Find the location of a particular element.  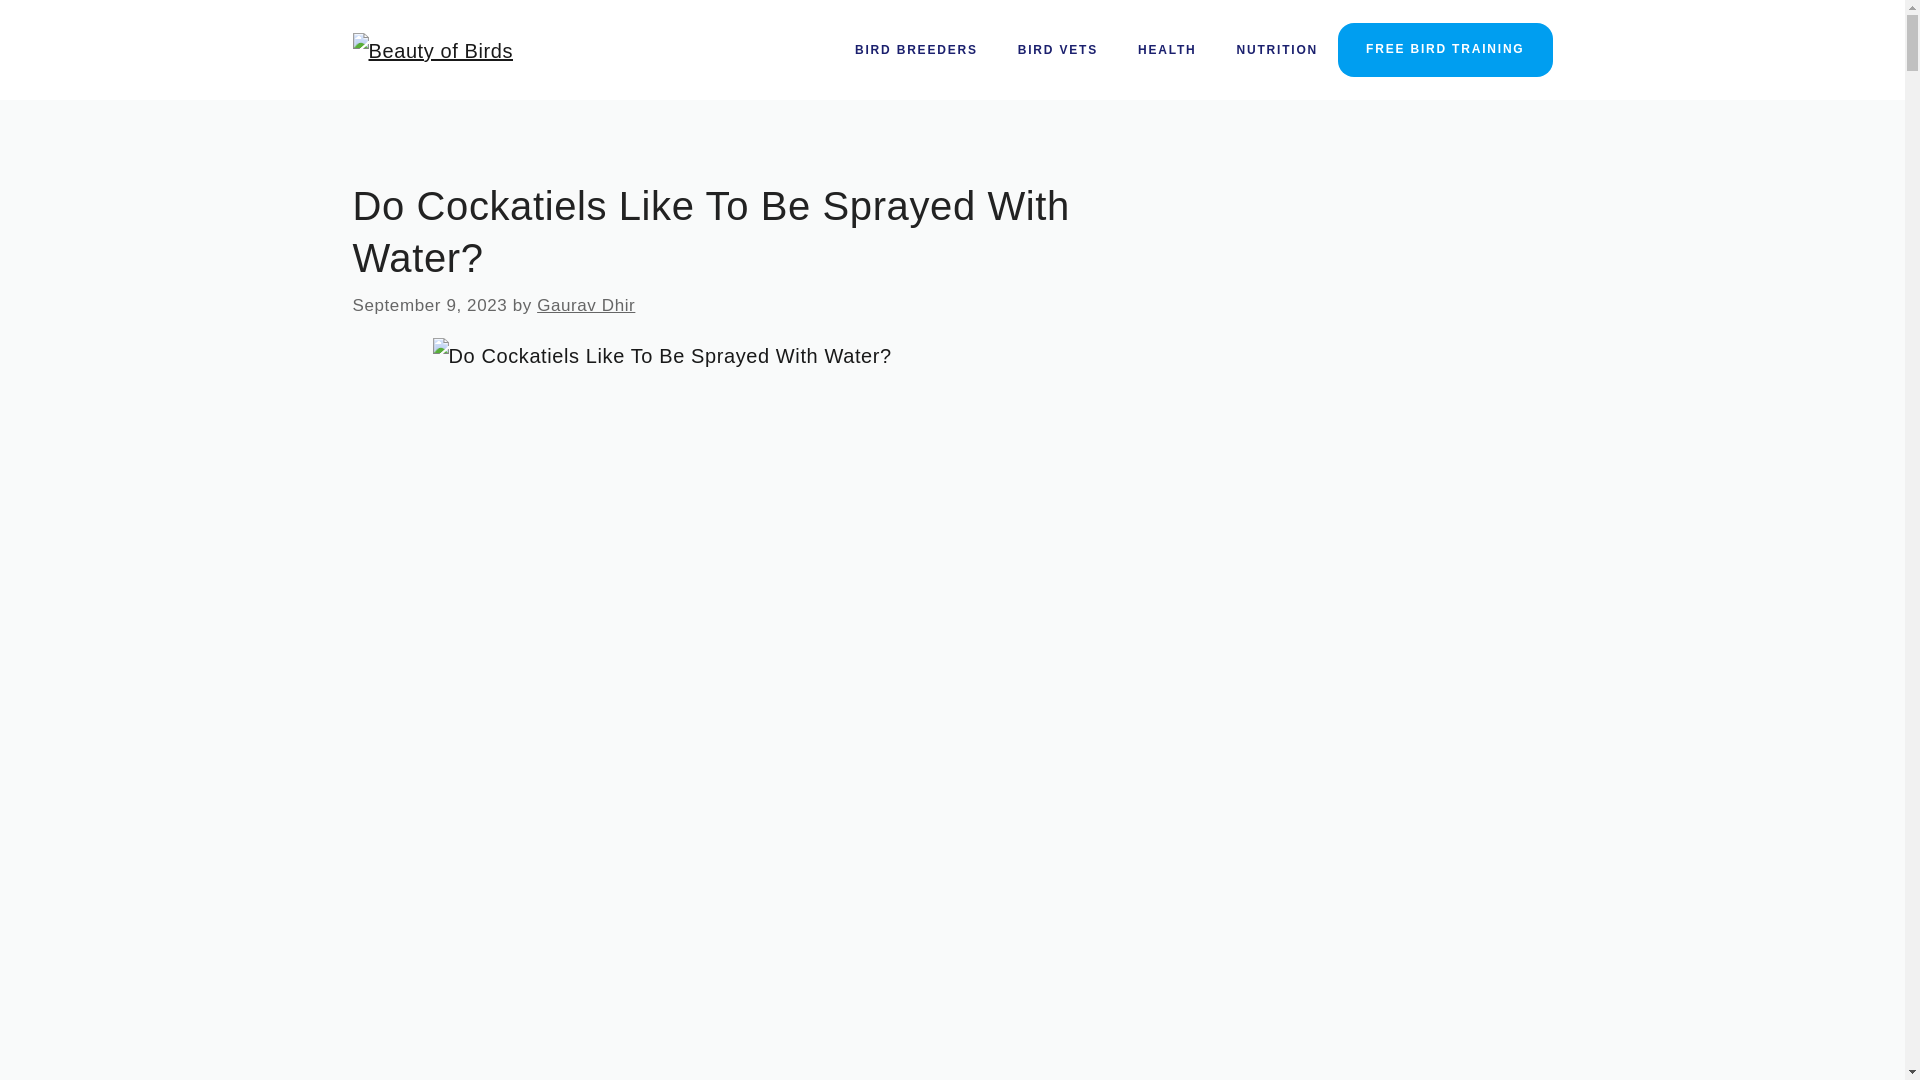

Gaurav Dhir is located at coordinates (586, 305).